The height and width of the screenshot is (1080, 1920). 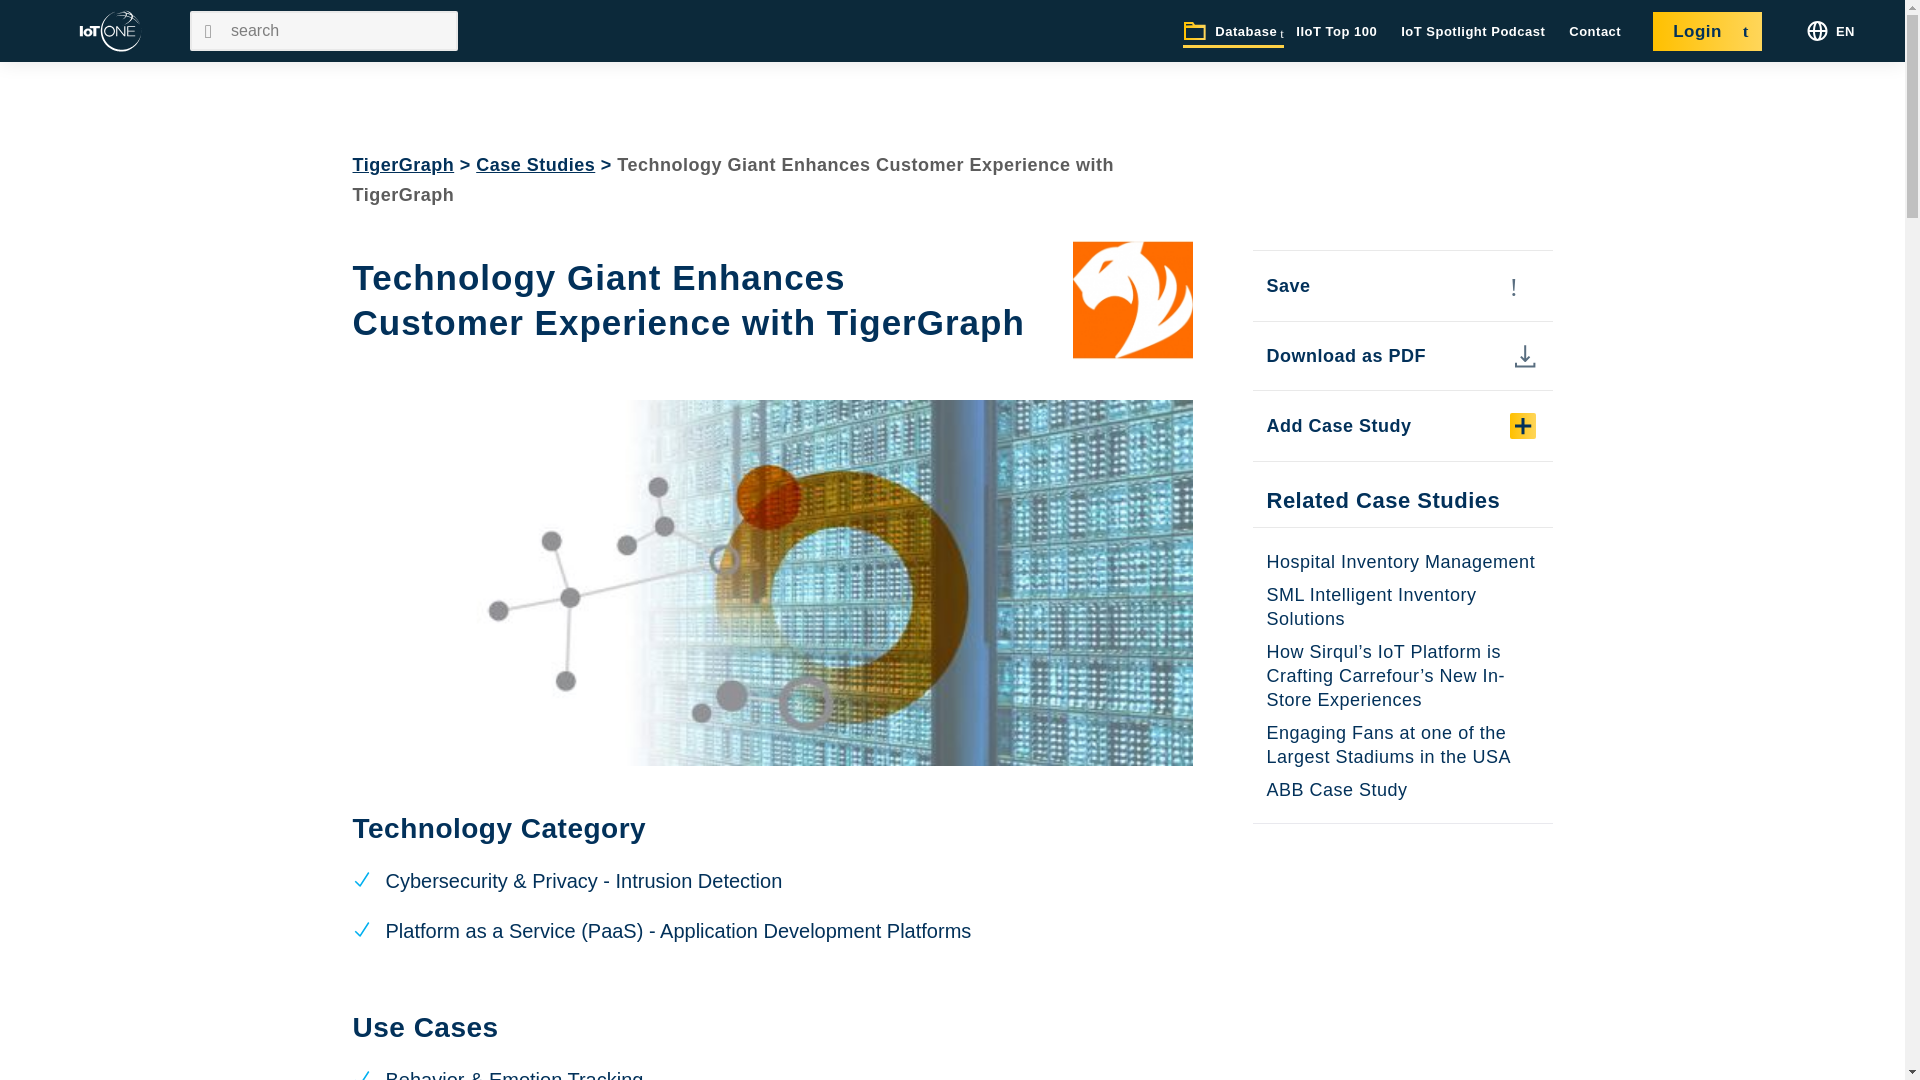 What do you see at coordinates (1473, 32) in the screenshot?
I see `IoT Spotlight Podcast` at bounding box center [1473, 32].